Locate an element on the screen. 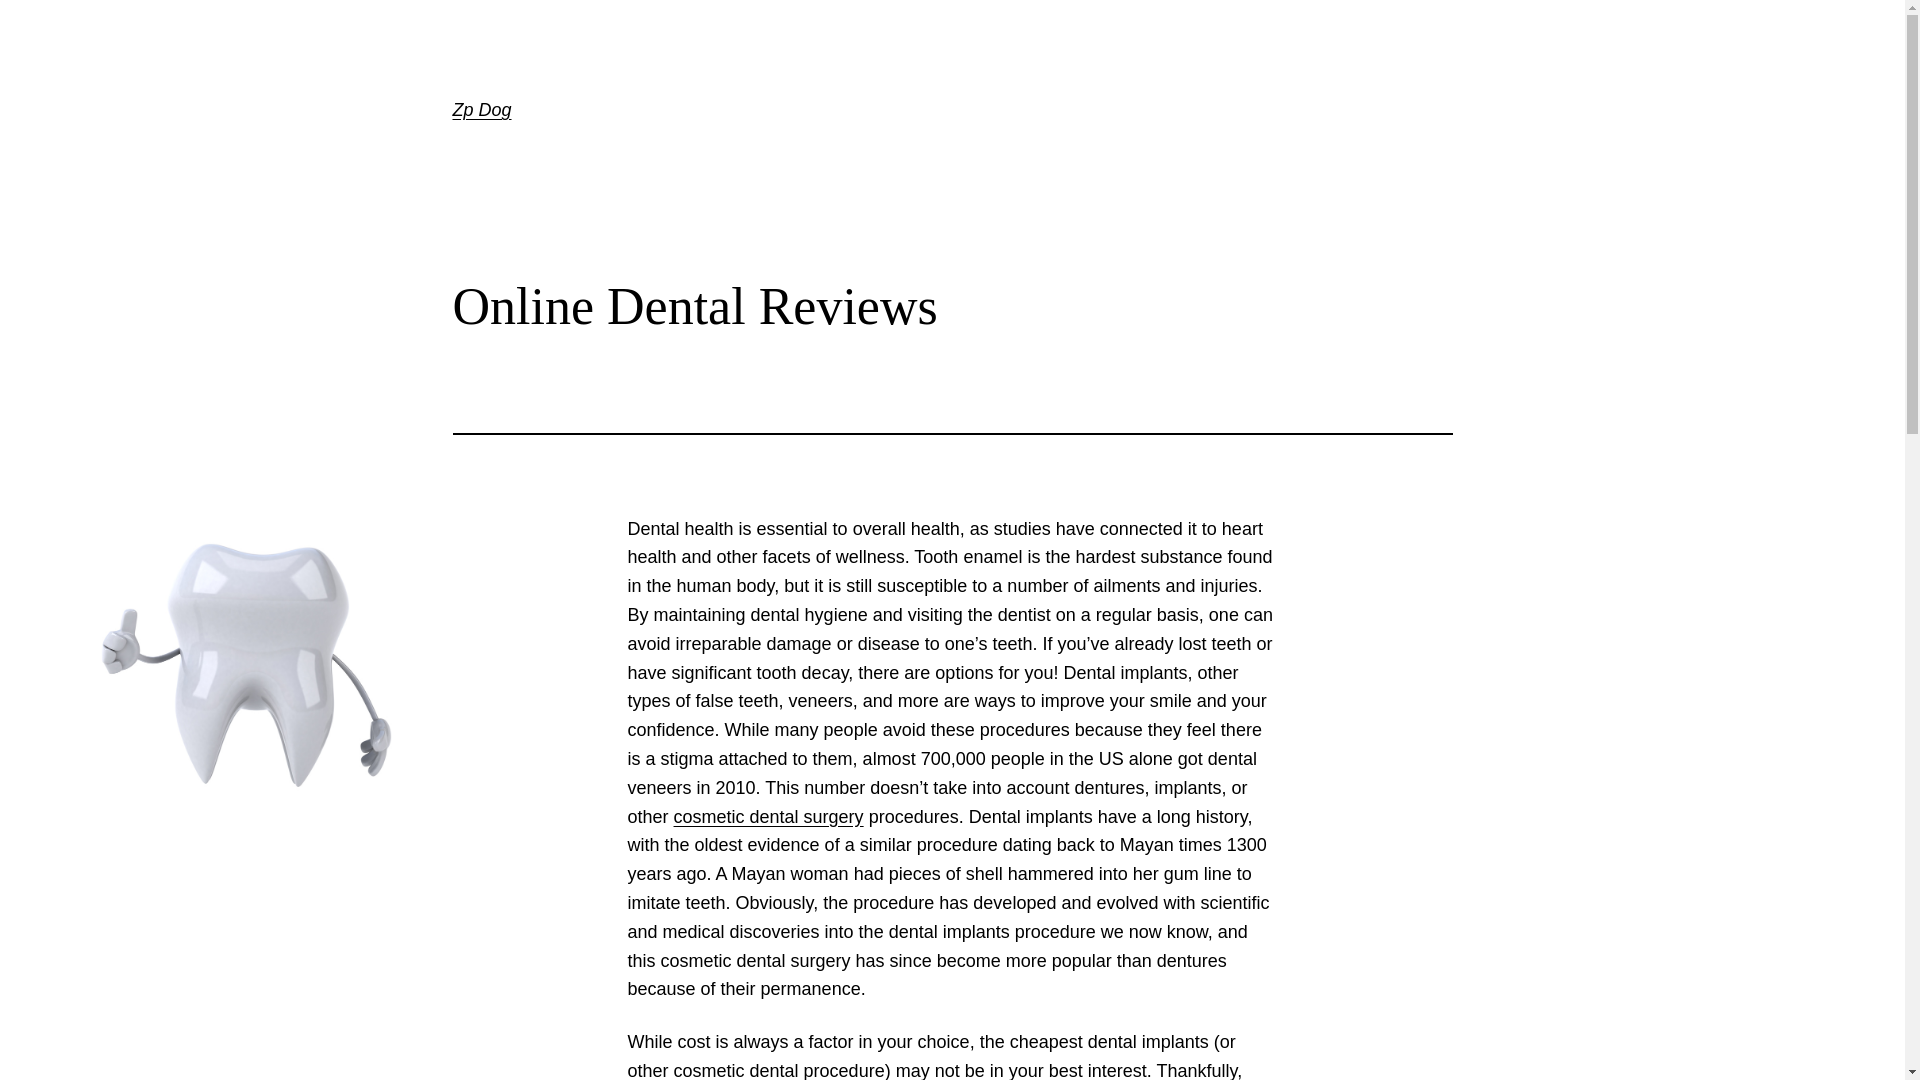 This screenshot has height=1080, width=1920. See more about How much are dentures is located at coordinates (768, 816).